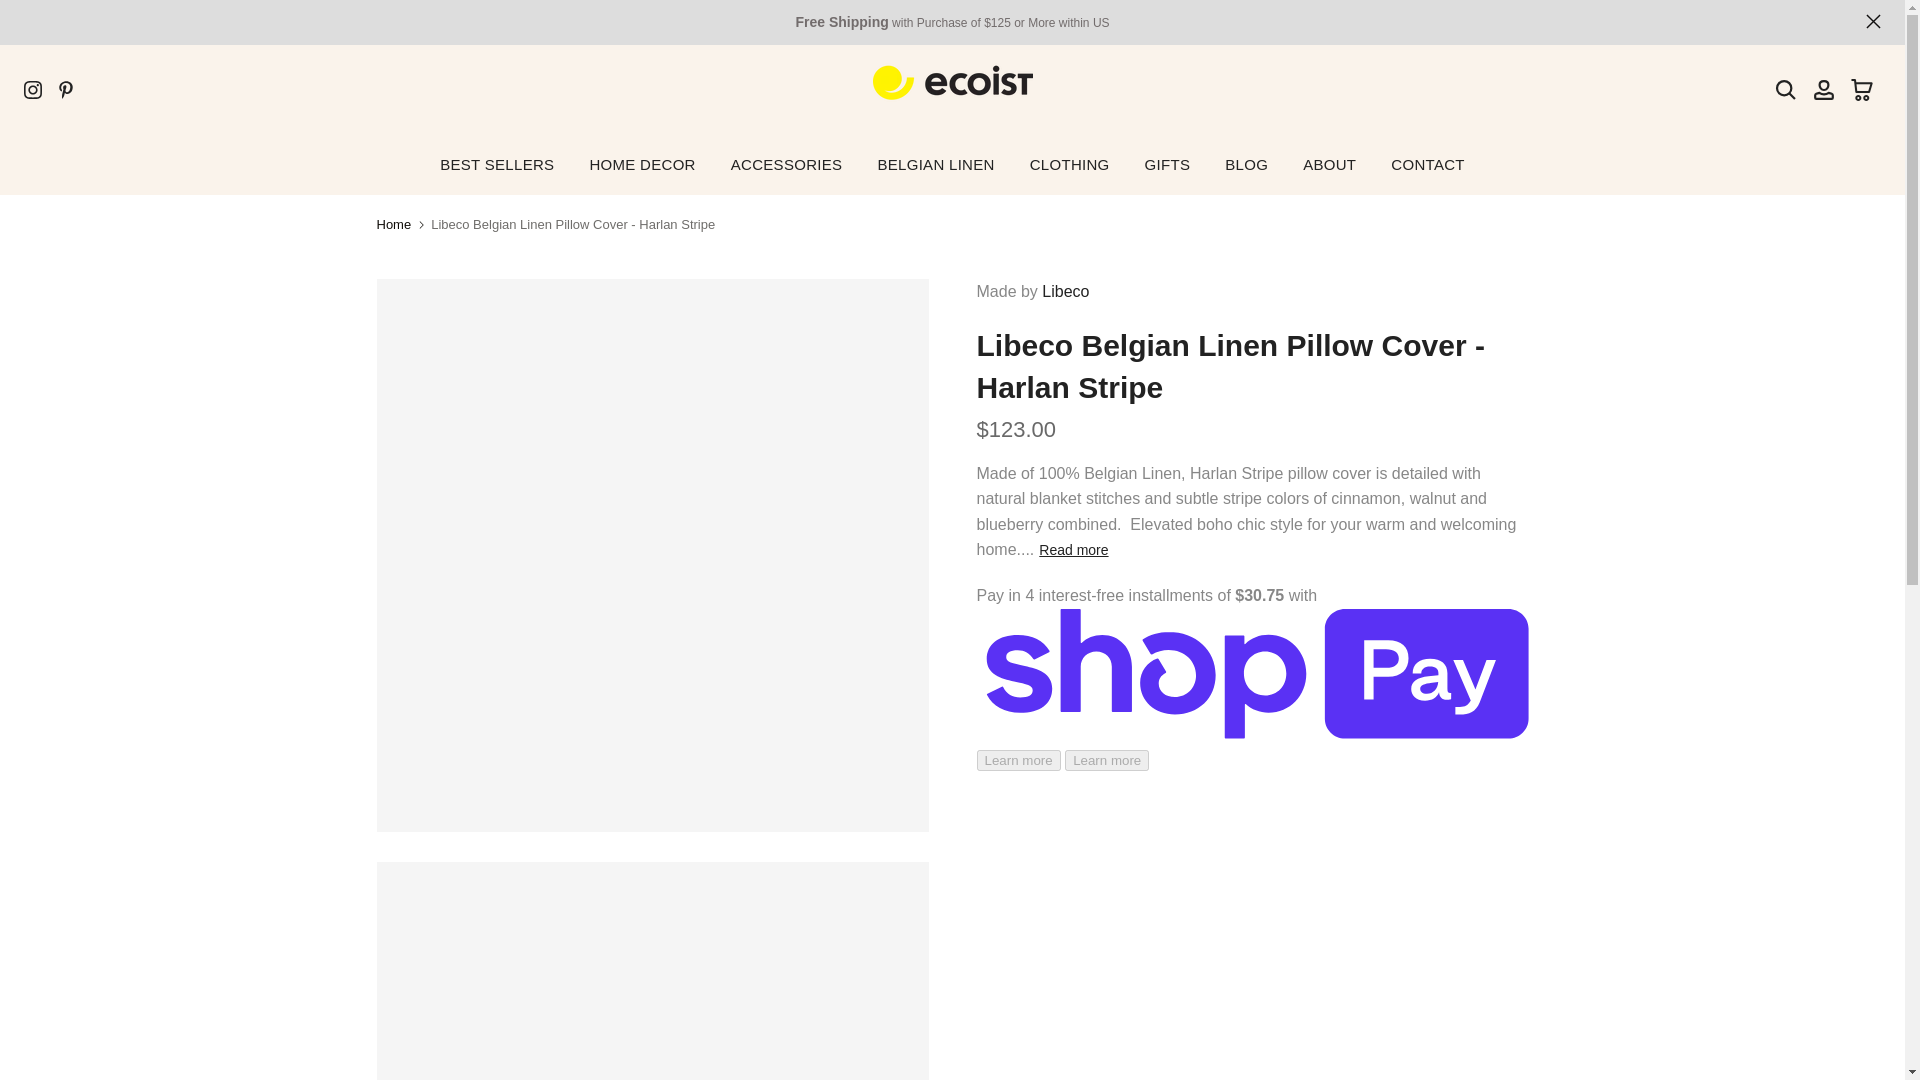 The image size is (1920, 1080). What do you see at coordinates (393, 224) in the screenshot?
I see `Home` at bounding box center [393, 224].